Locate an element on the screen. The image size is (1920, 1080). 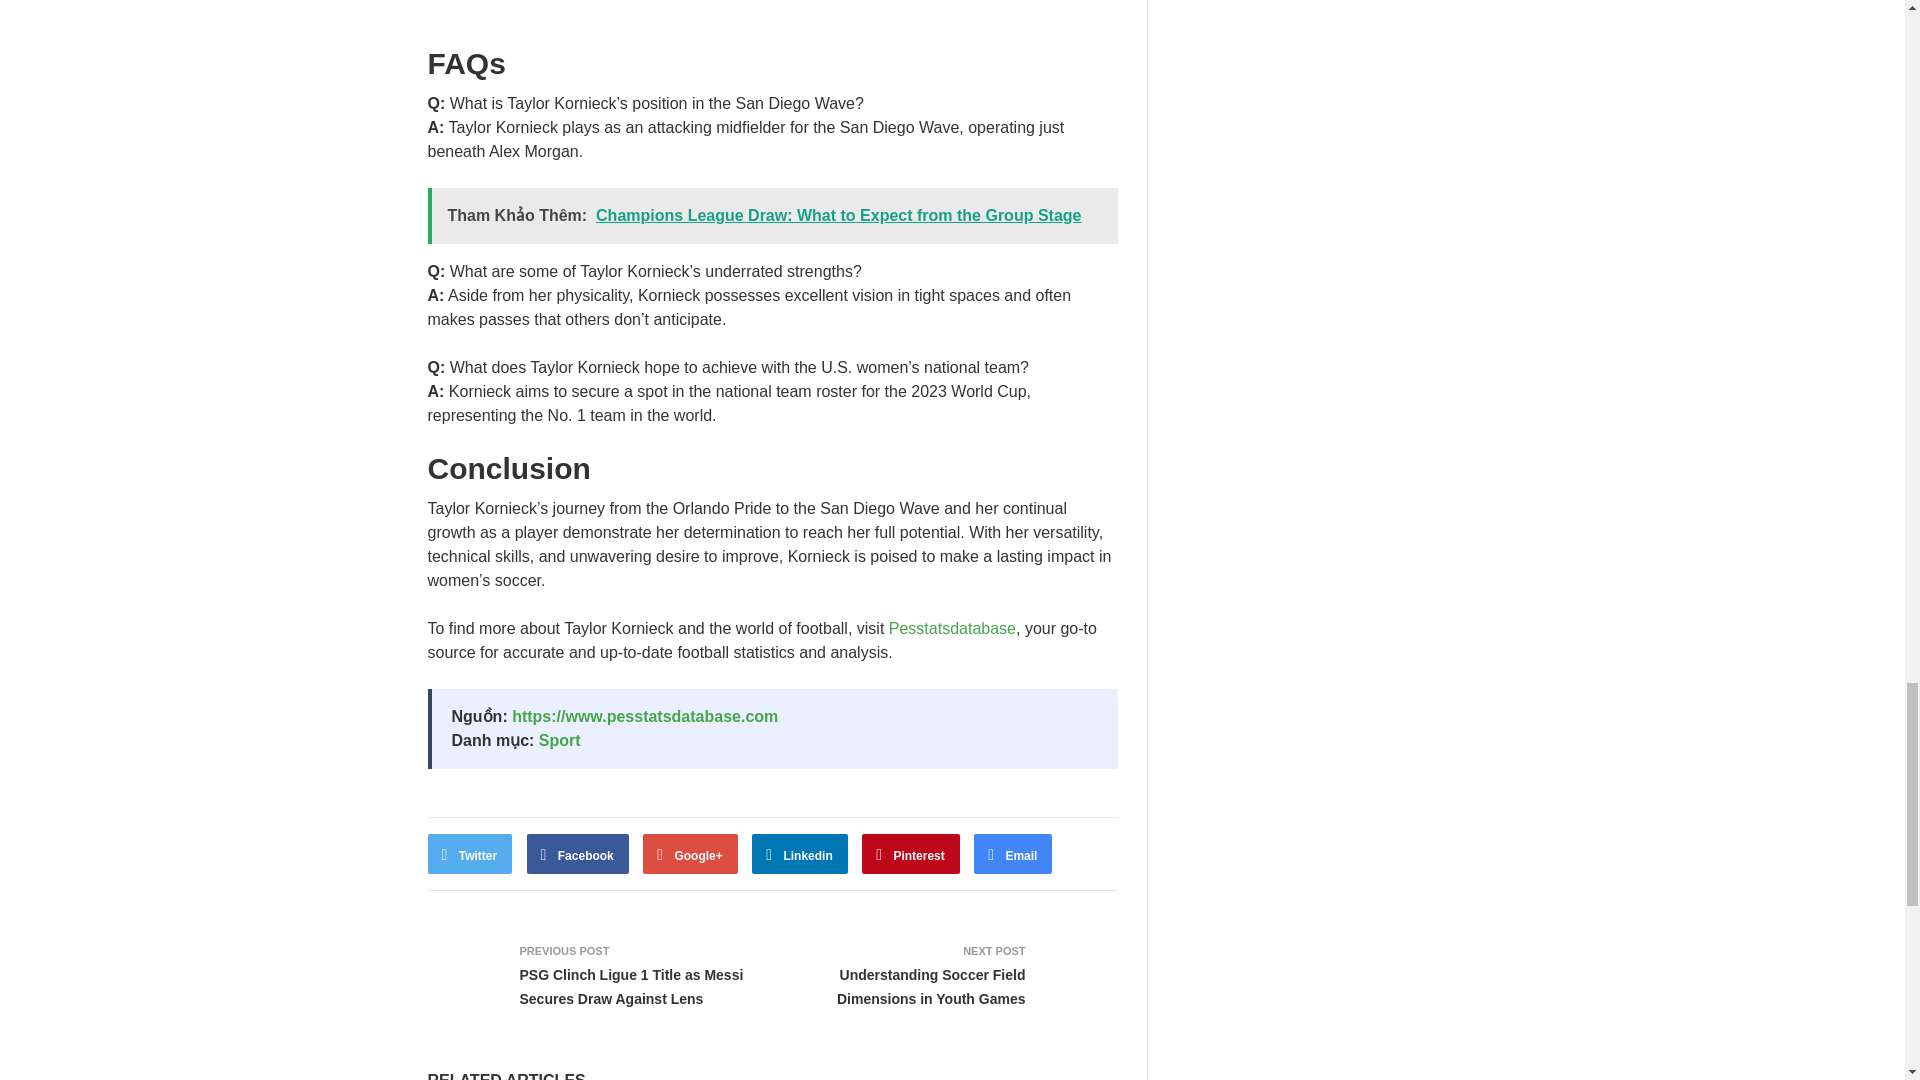
Pinterest is located at coordinates (911, 853).